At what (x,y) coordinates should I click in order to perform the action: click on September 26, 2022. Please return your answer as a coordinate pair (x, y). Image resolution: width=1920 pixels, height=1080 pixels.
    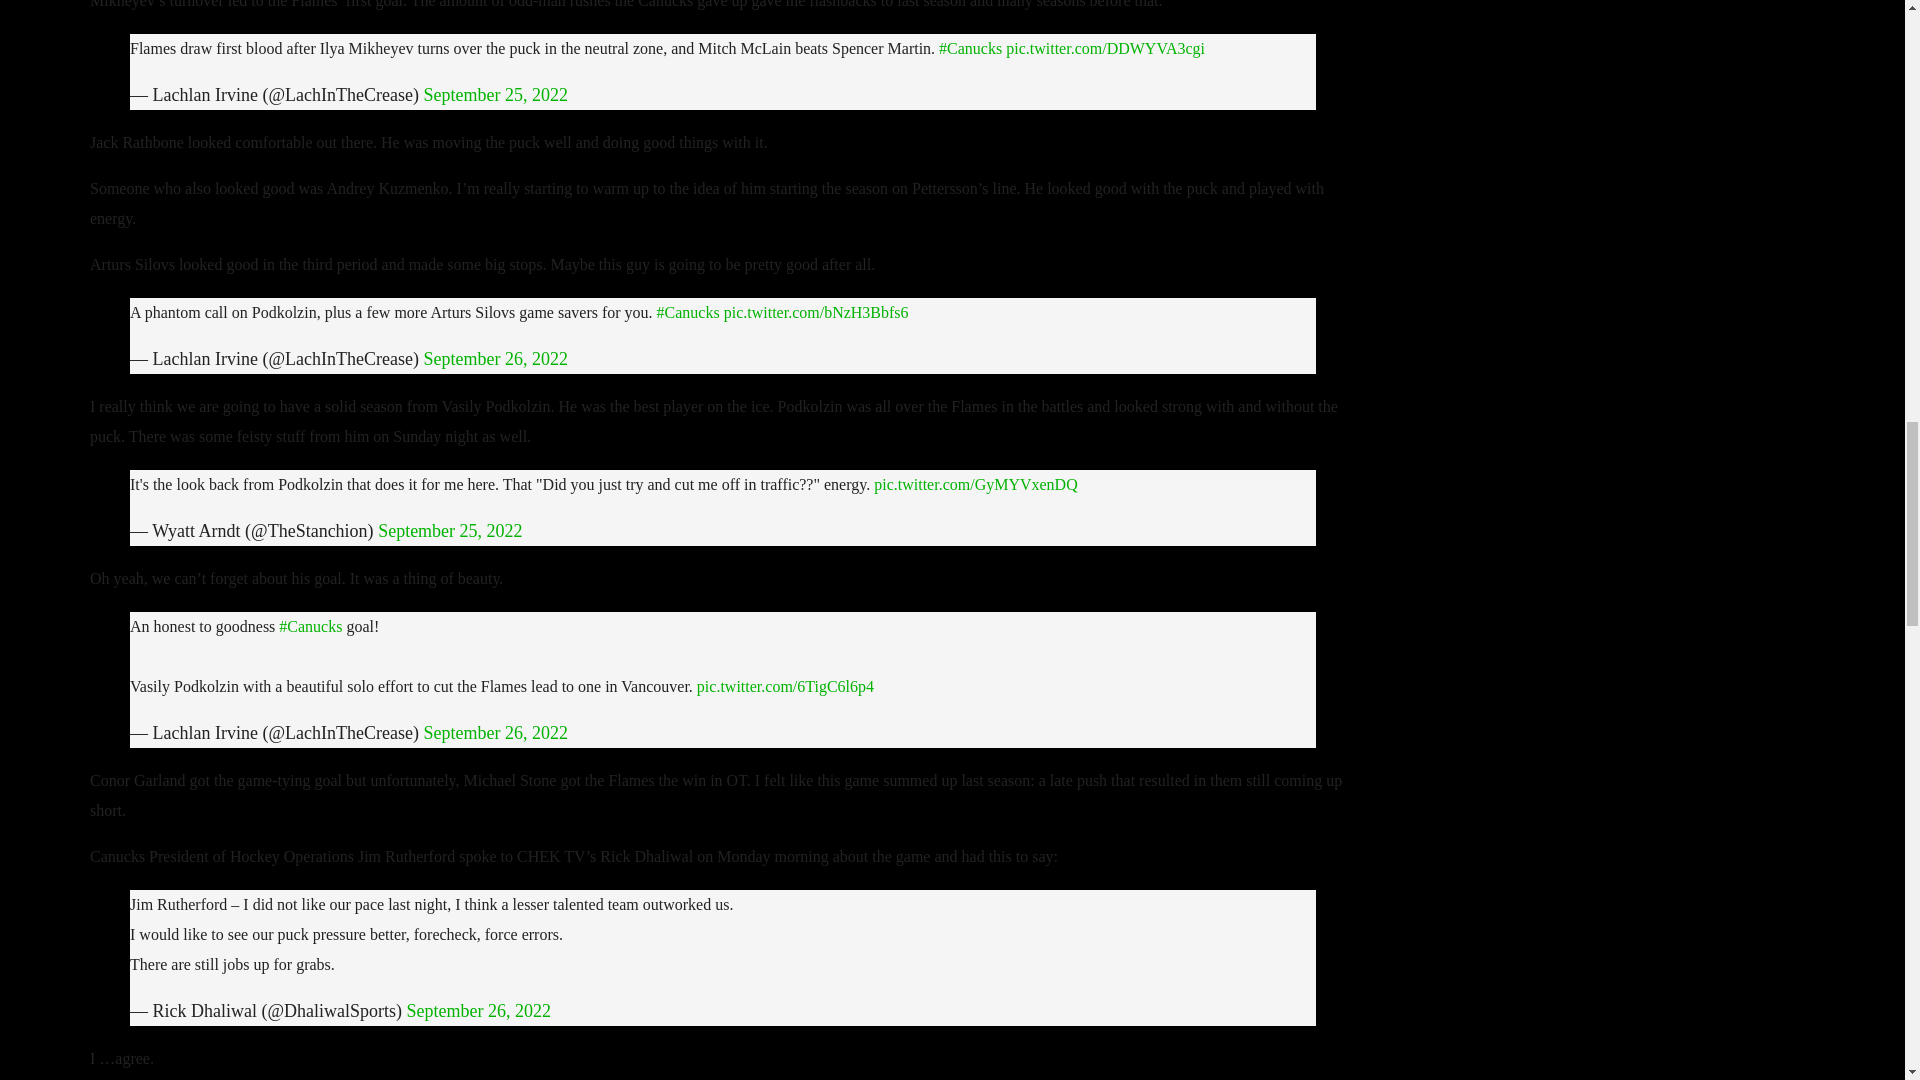
    Looking at the image, I should click on (494, 732).